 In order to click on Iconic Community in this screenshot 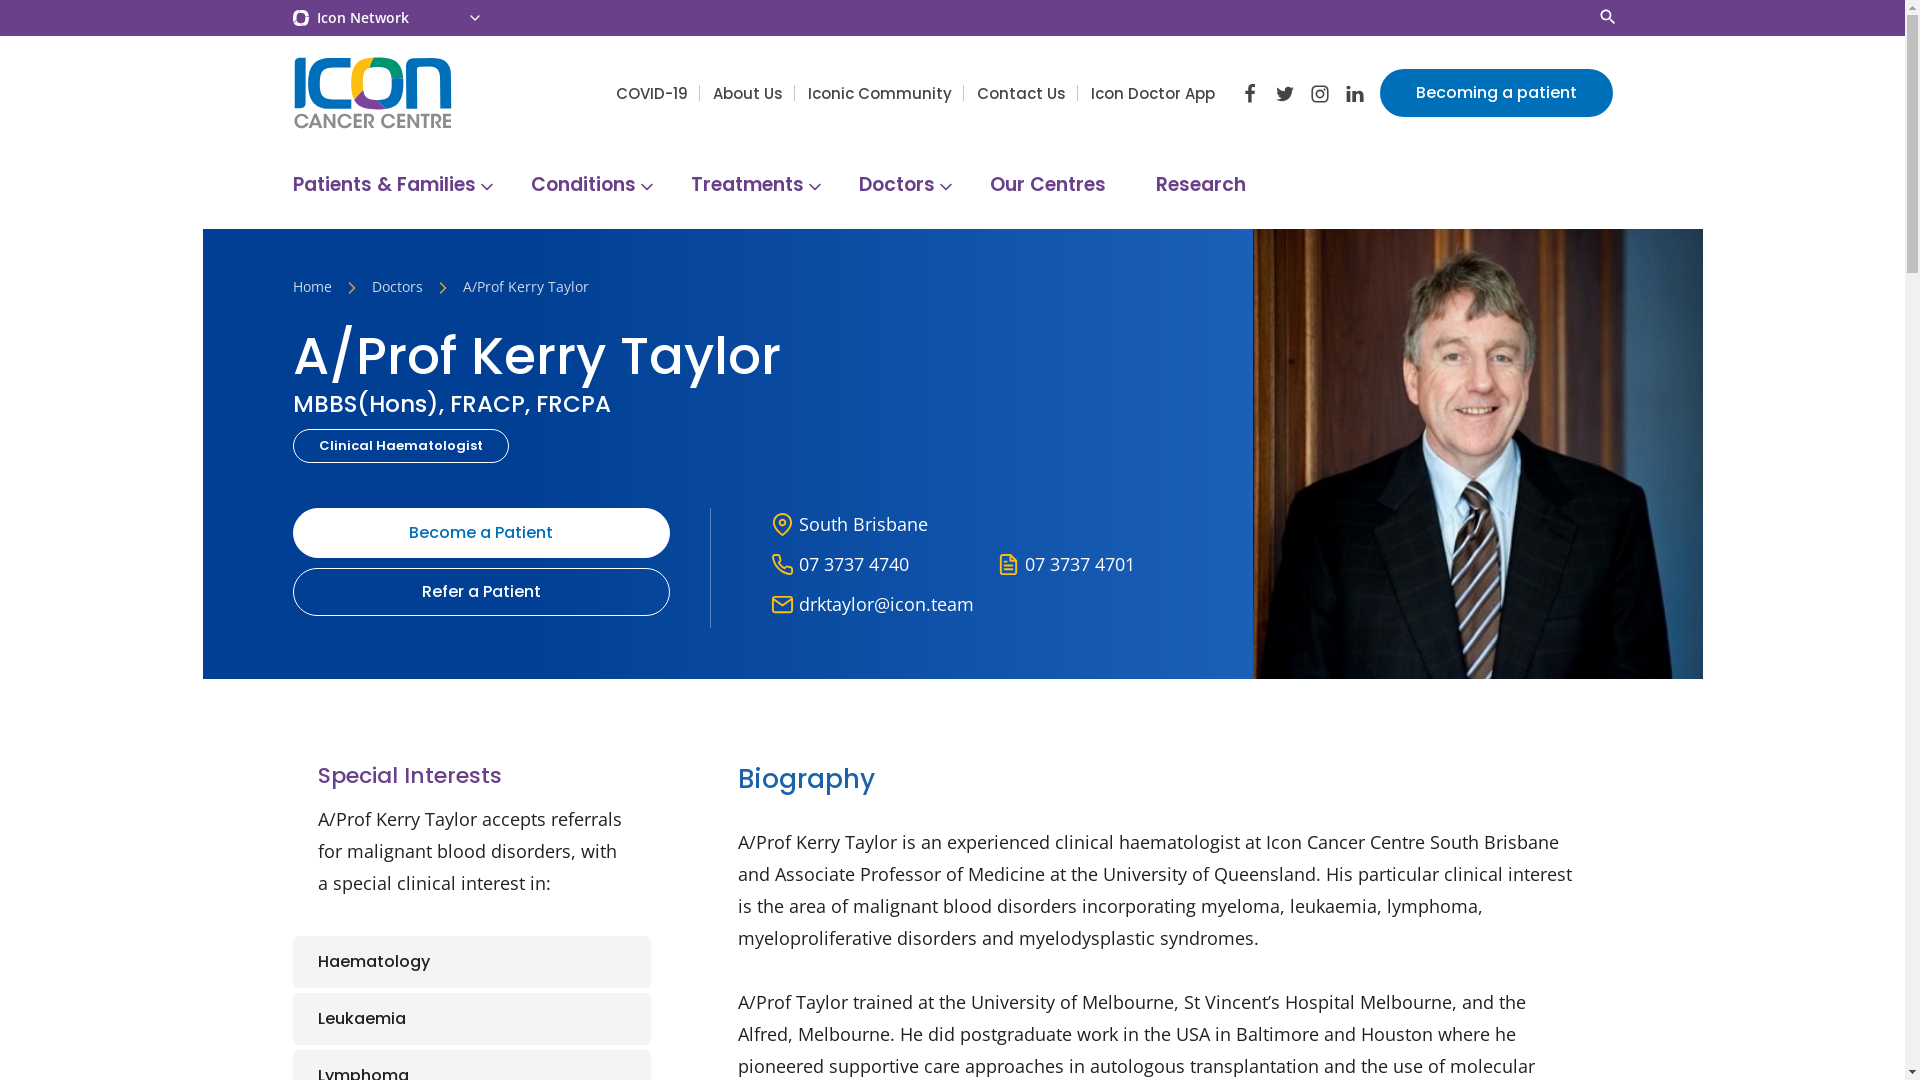, I will do `click(880, 94)`.